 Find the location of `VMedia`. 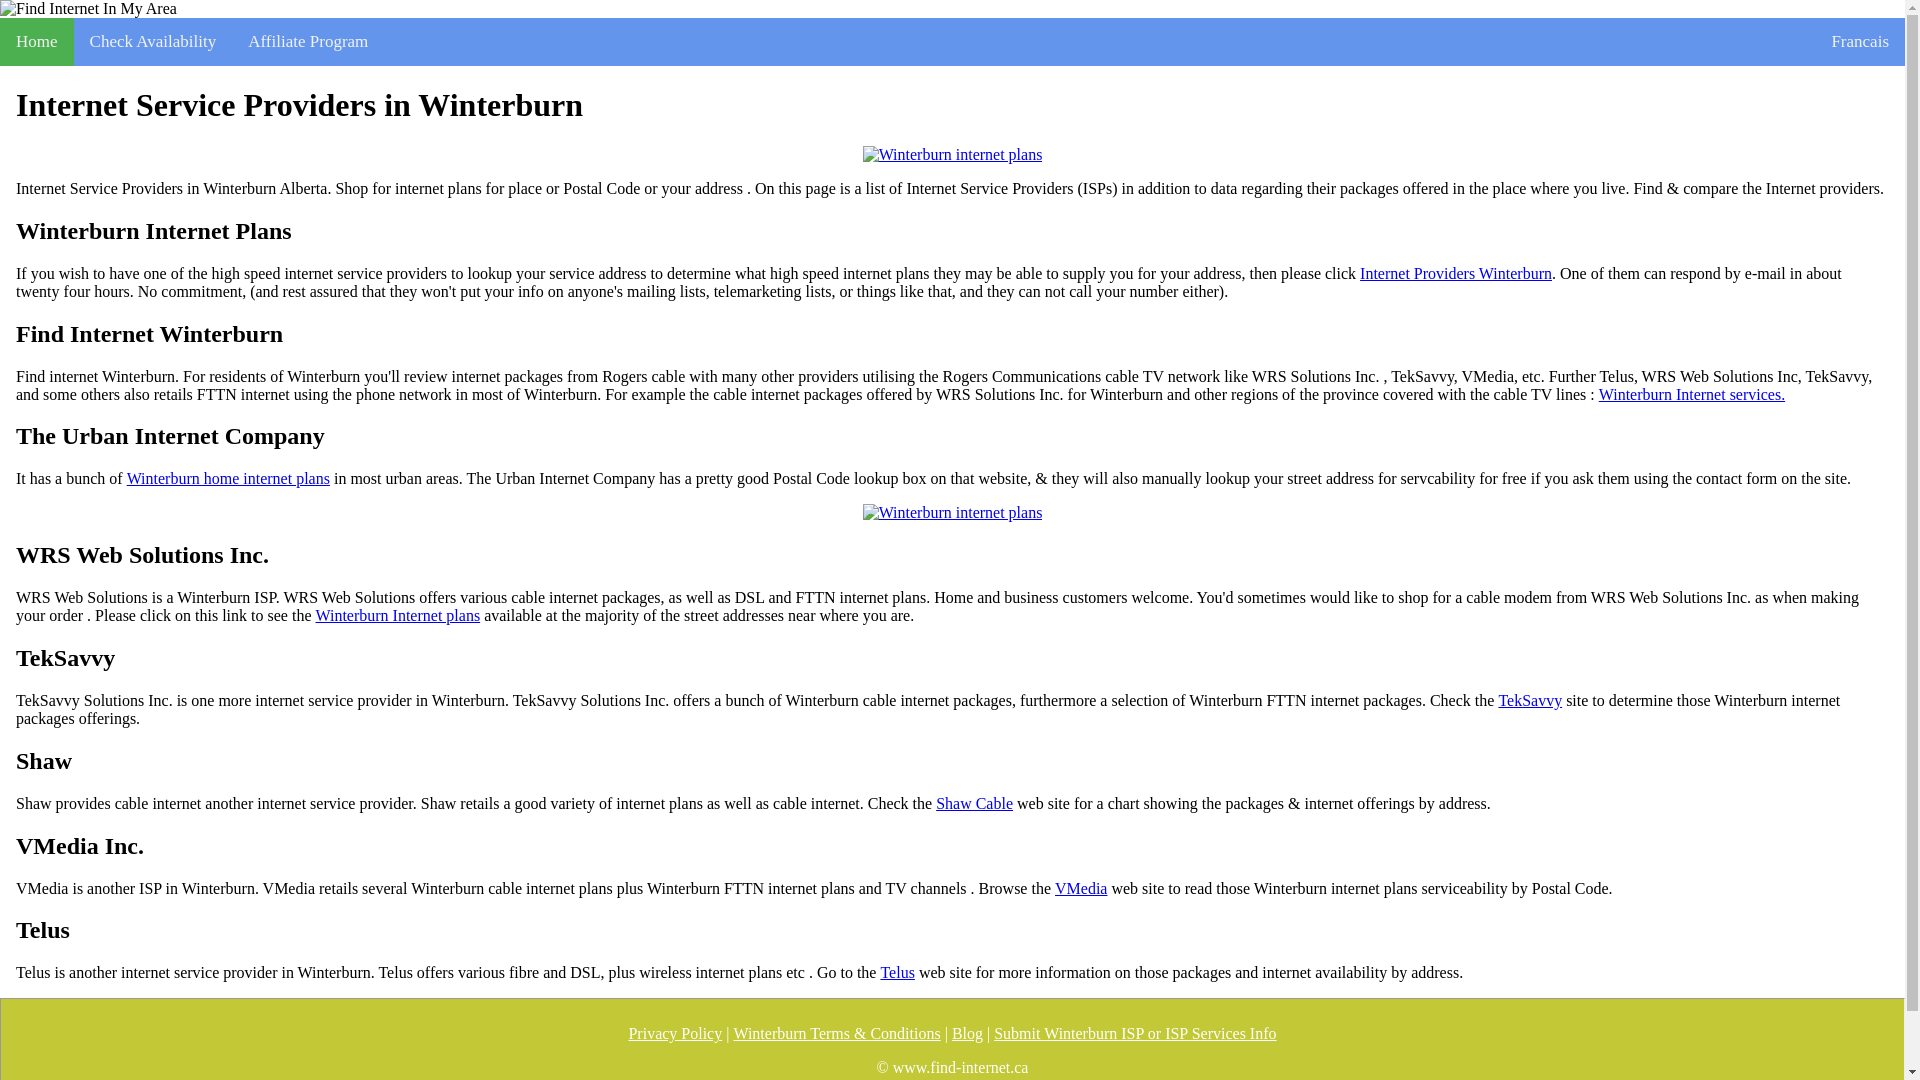

VMedia is located at coordinates (1080, 888).